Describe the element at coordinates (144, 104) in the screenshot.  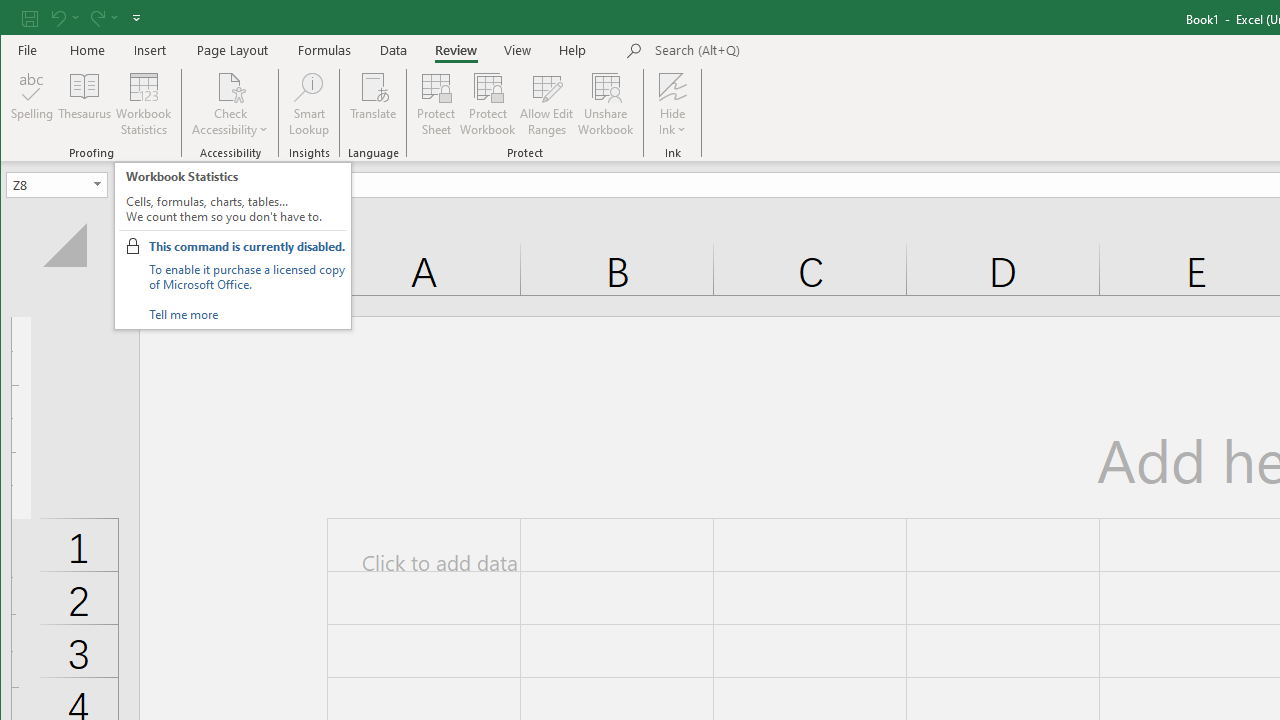
I see `Workbook Statistics` at that location.